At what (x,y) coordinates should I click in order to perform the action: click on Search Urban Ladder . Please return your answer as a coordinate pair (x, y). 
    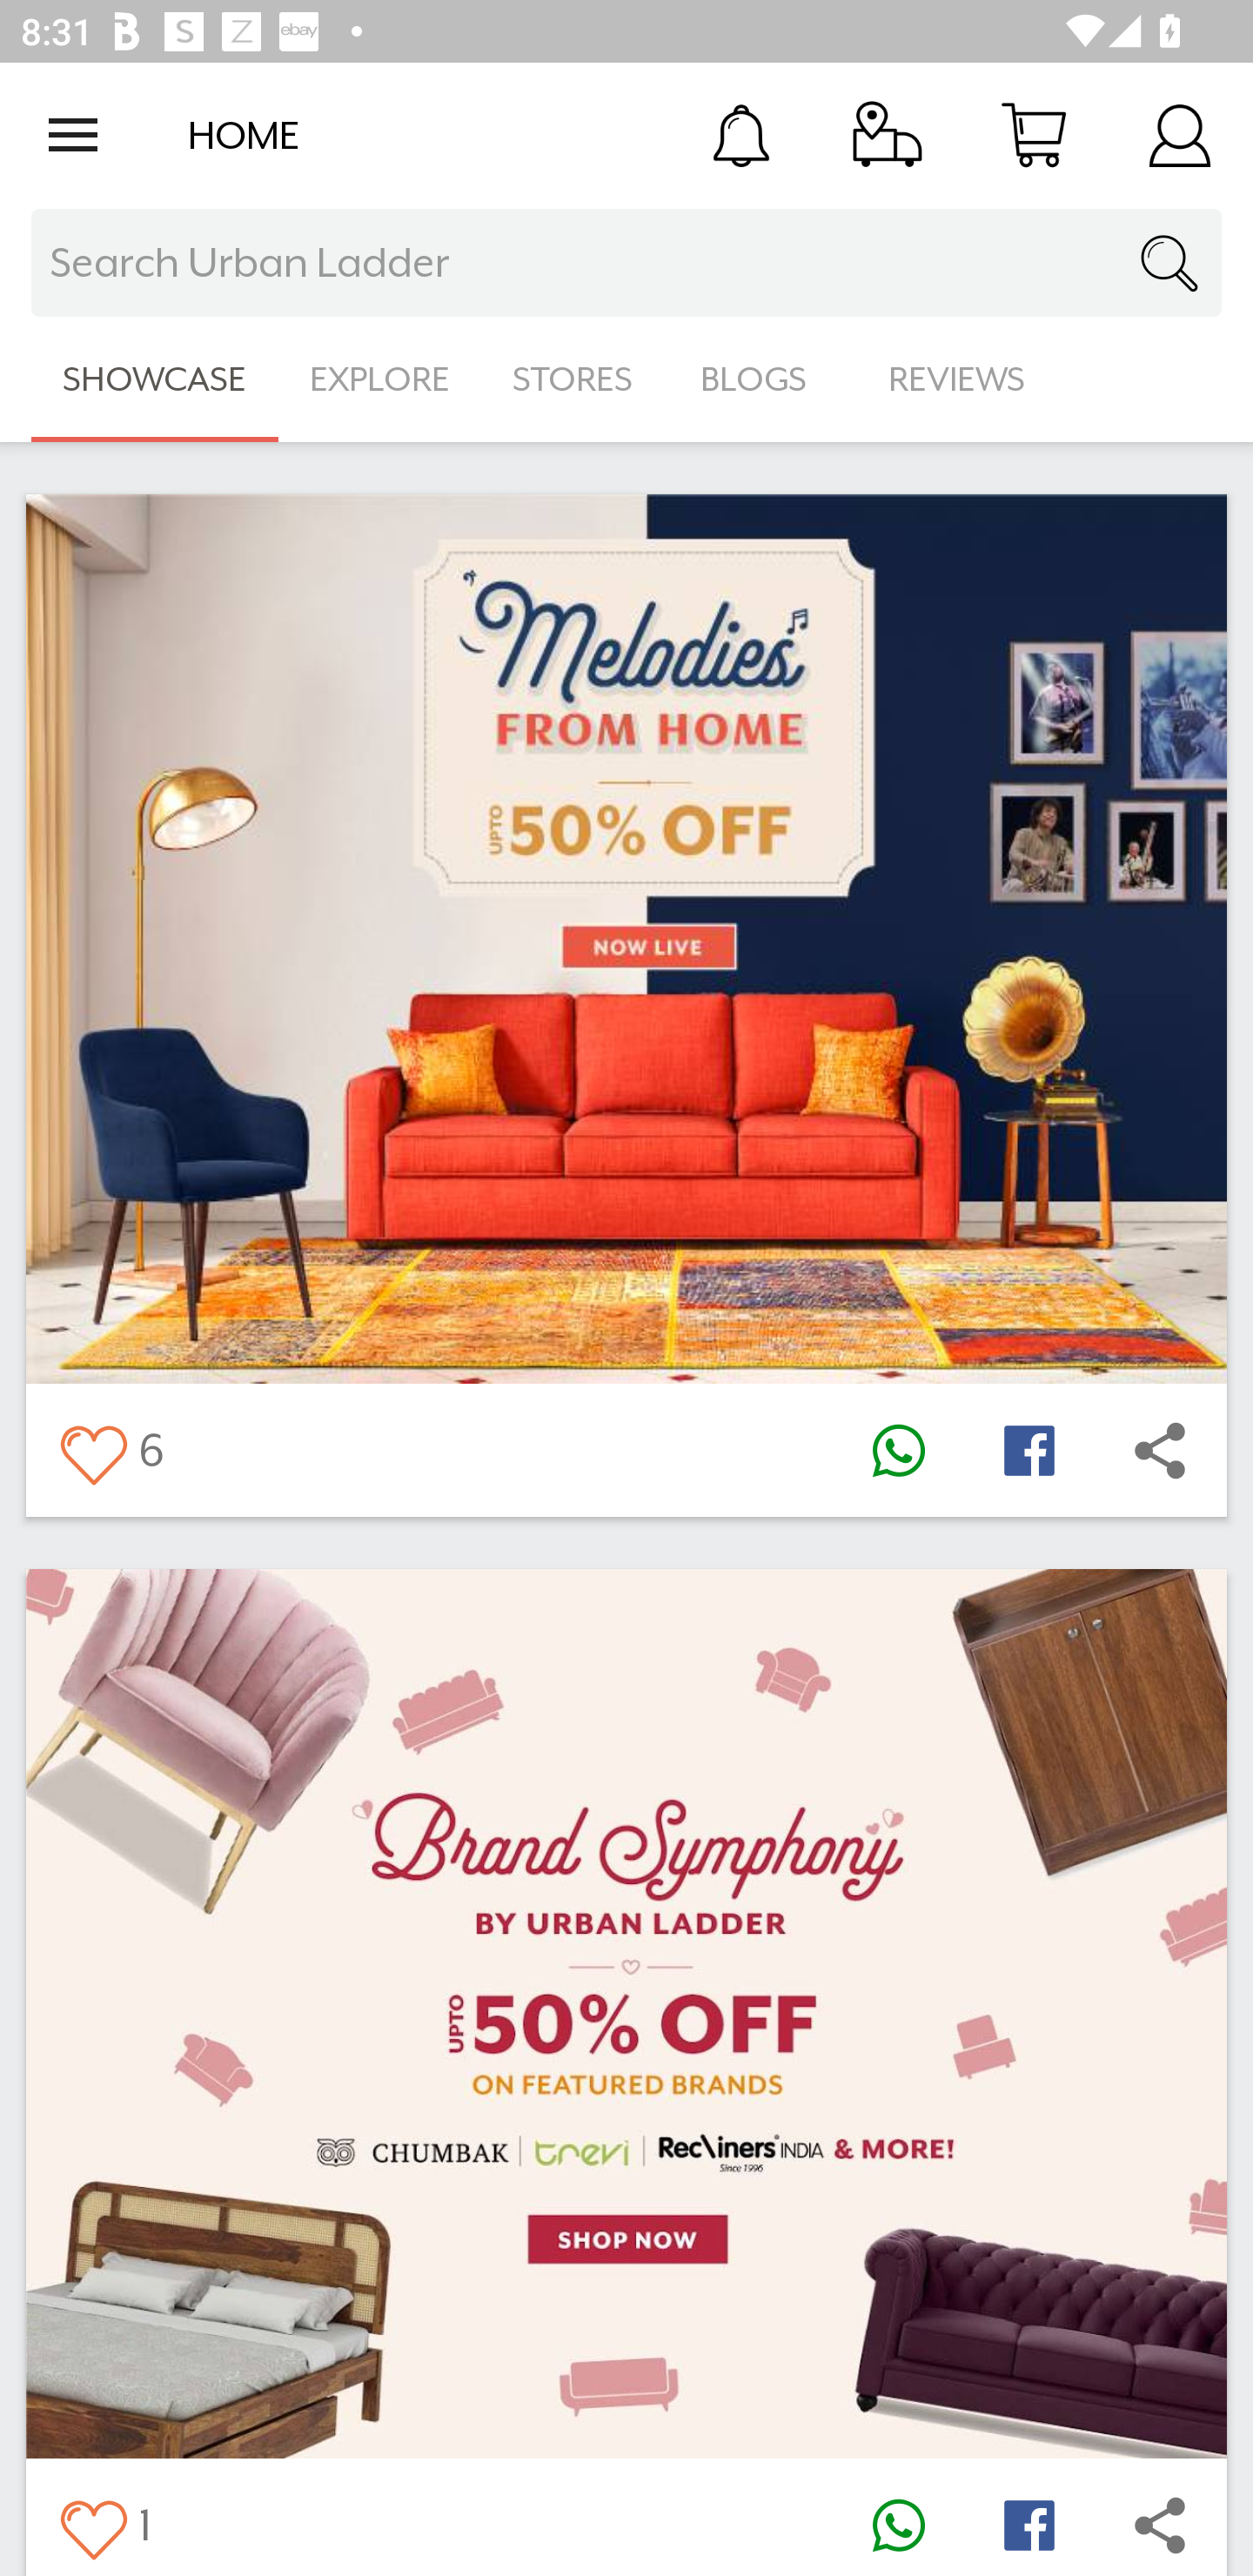
    Looking at the image, I should click on (626, 263).